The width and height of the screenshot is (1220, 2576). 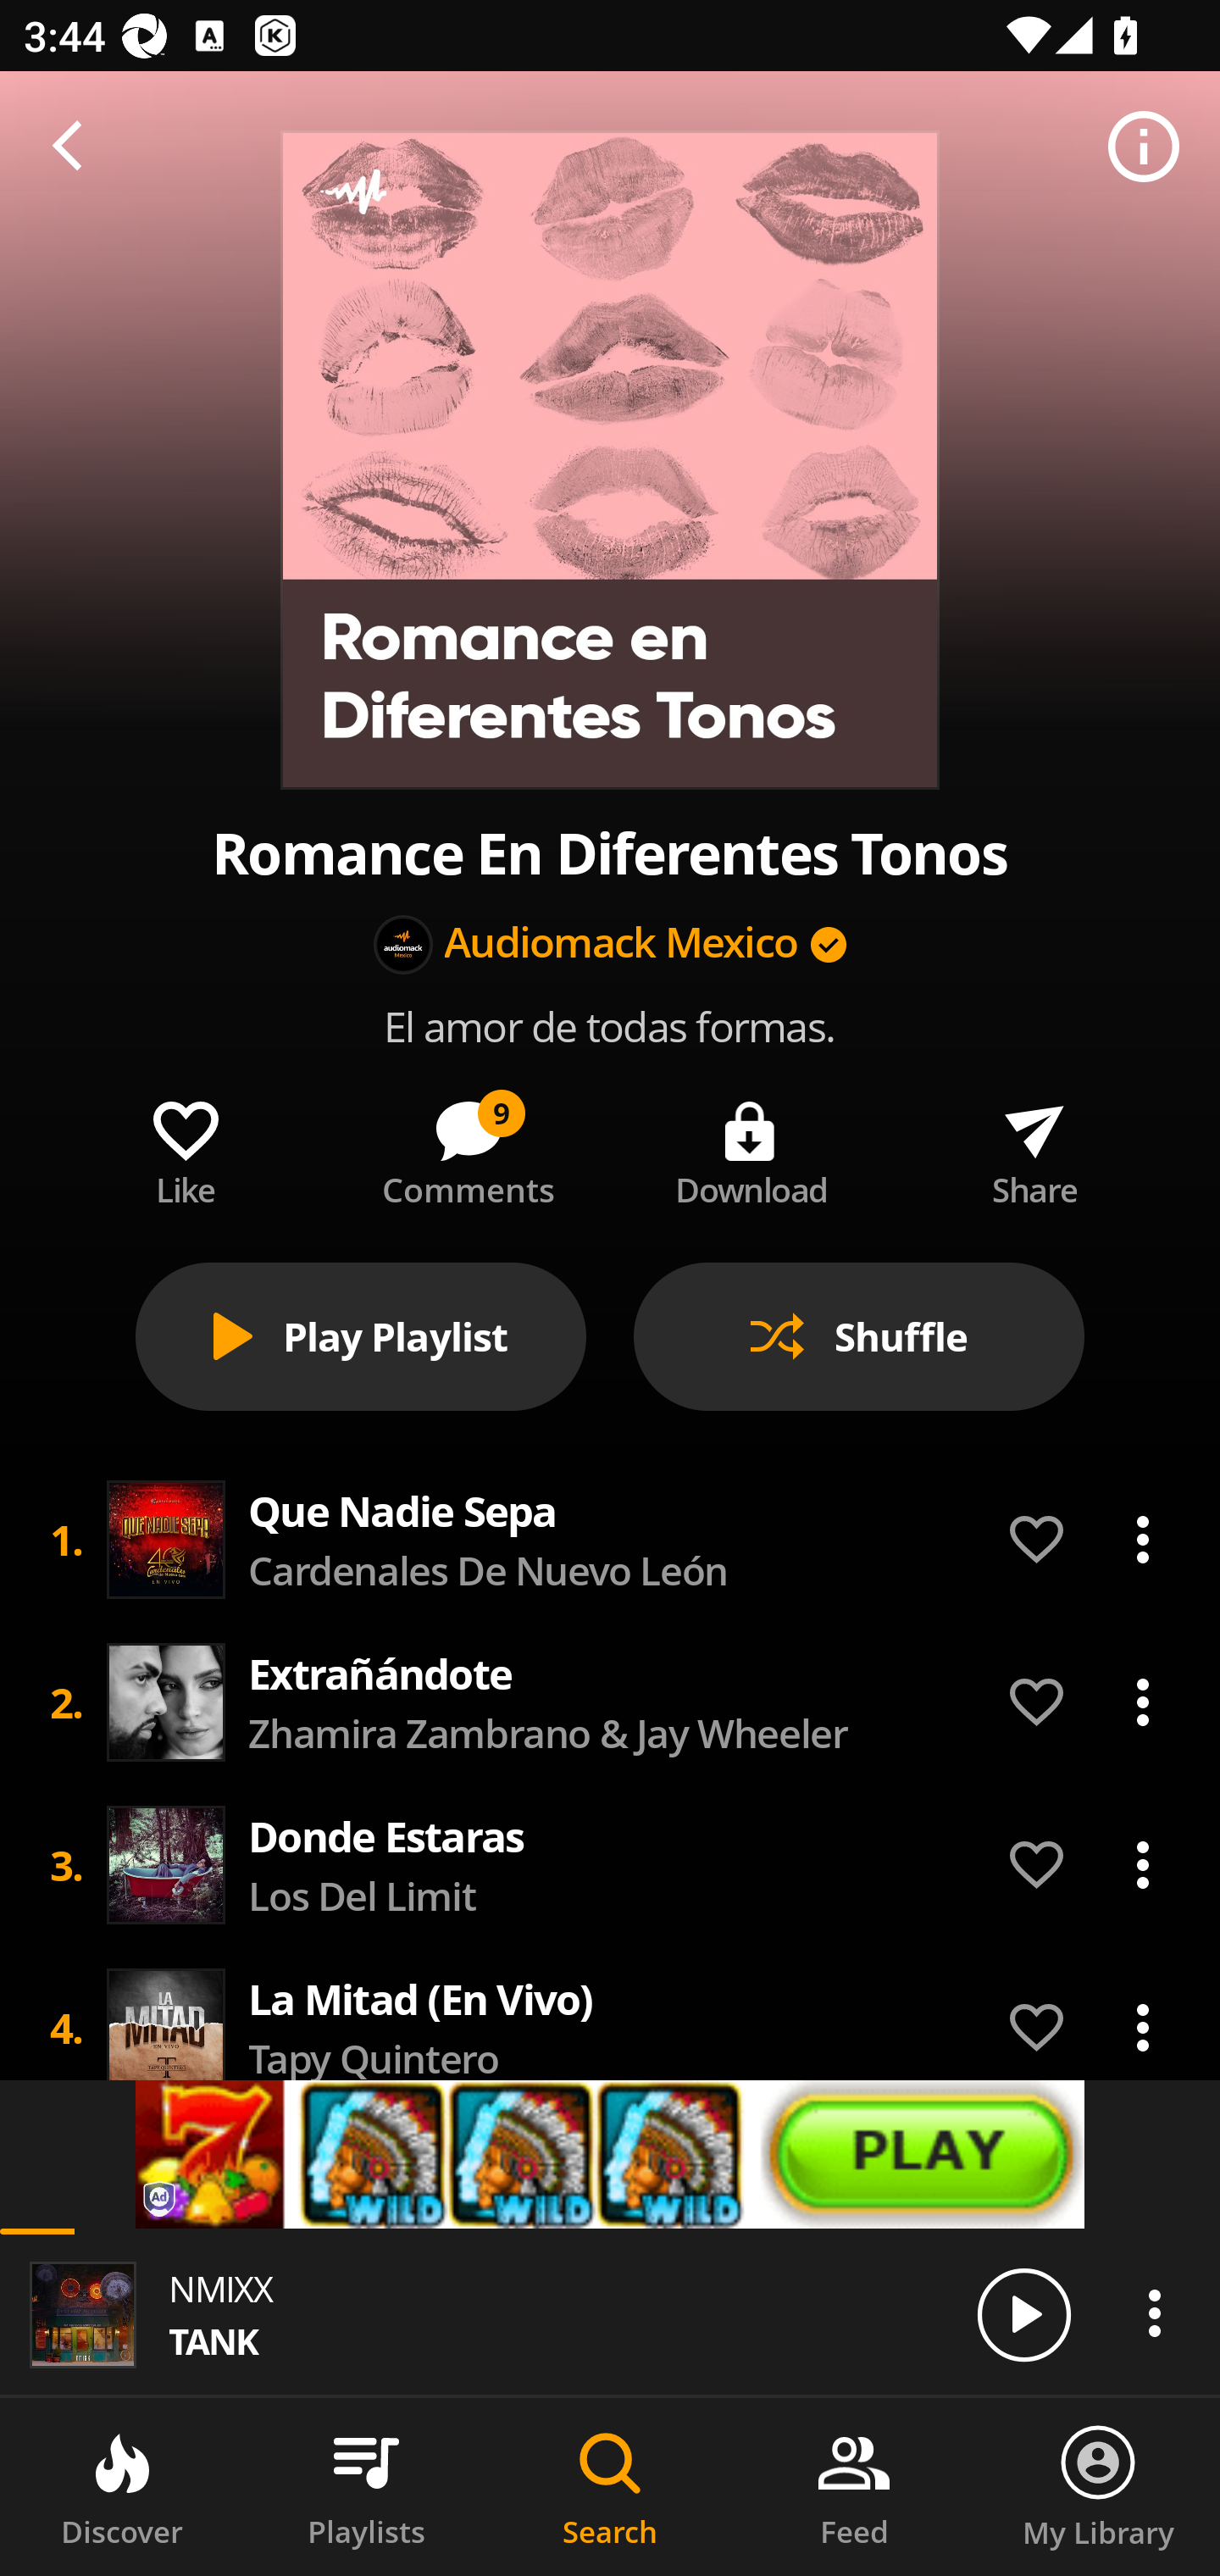 What do you see at coordinates (1142, 1864) in the screenshot?
I see `Actions` at bounding box center [1142, 1864].